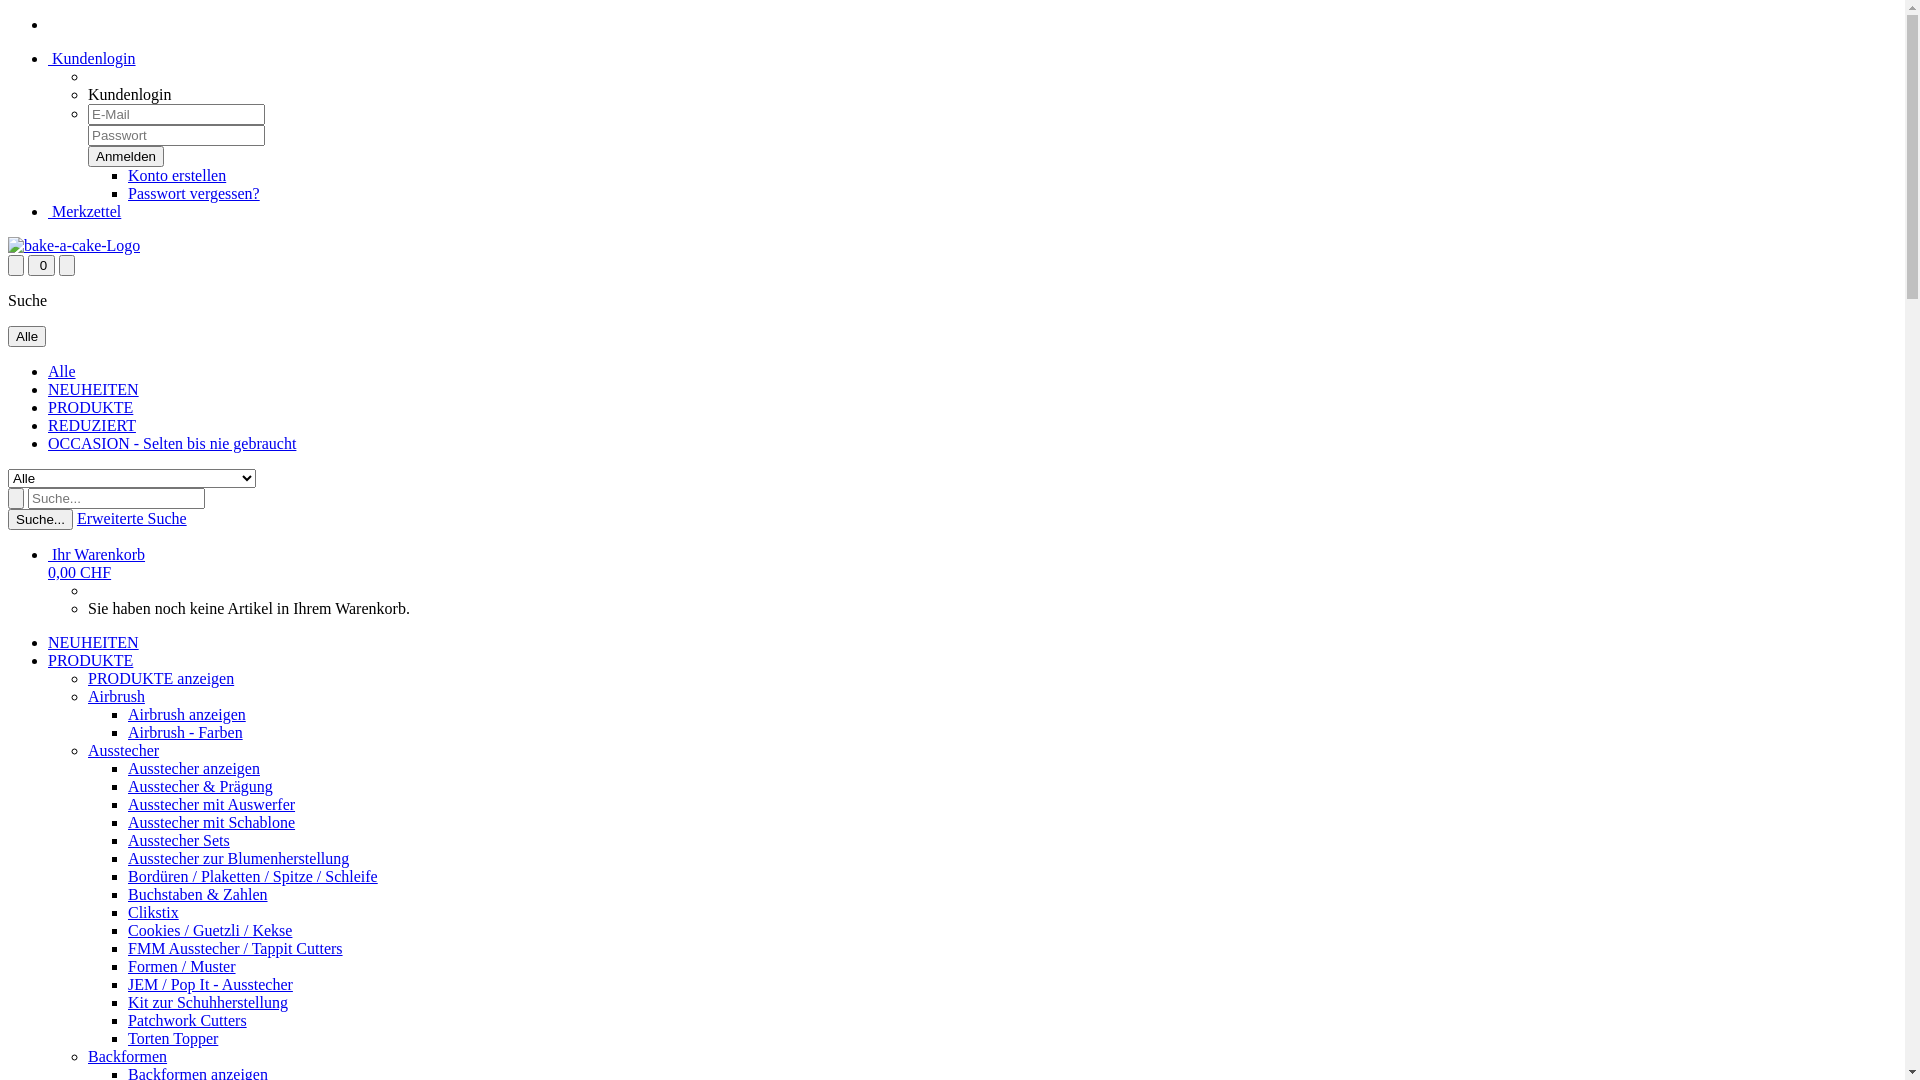 This screenshot has height=1080, width=1920. What do you see at coordinates (40, 519) in the screenshot?
I see `Suche...` at bounding box center [40, 519].